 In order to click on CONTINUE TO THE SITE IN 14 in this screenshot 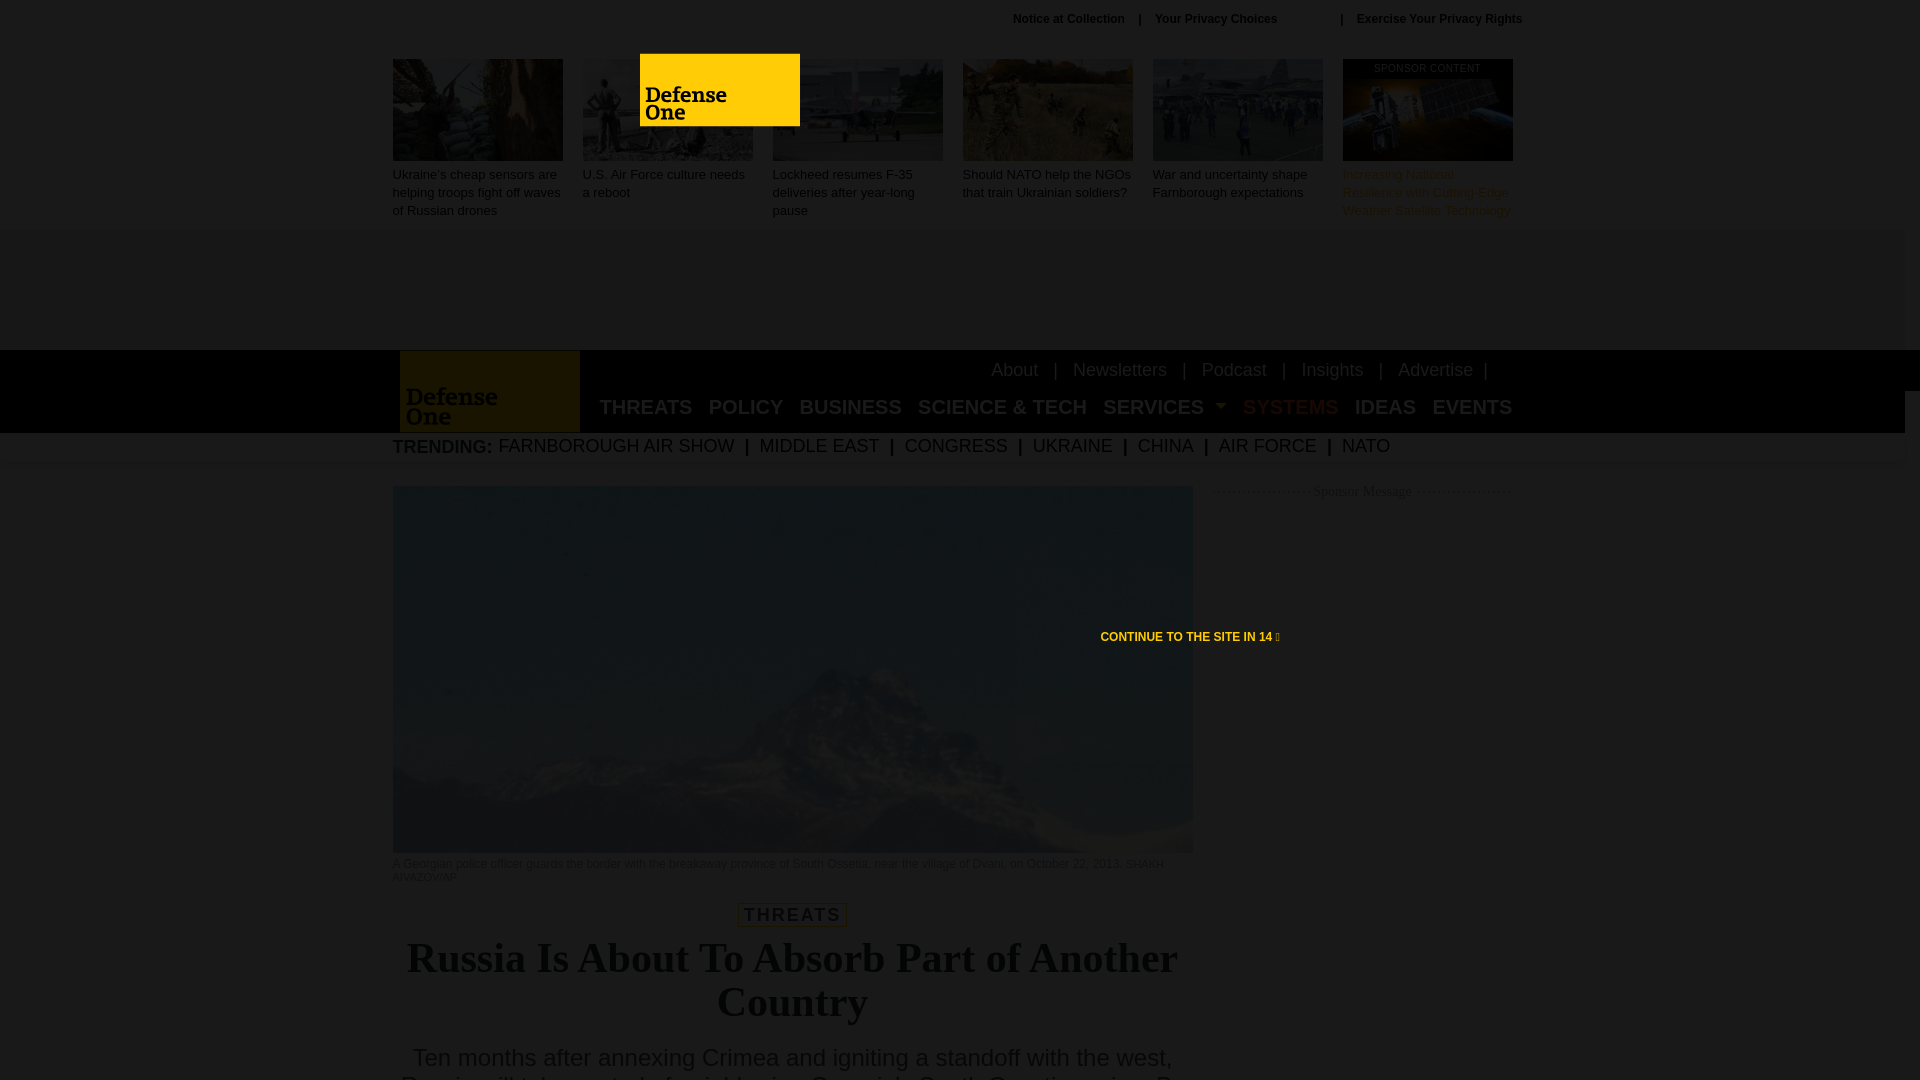, I will do `click(1190, 636)`.